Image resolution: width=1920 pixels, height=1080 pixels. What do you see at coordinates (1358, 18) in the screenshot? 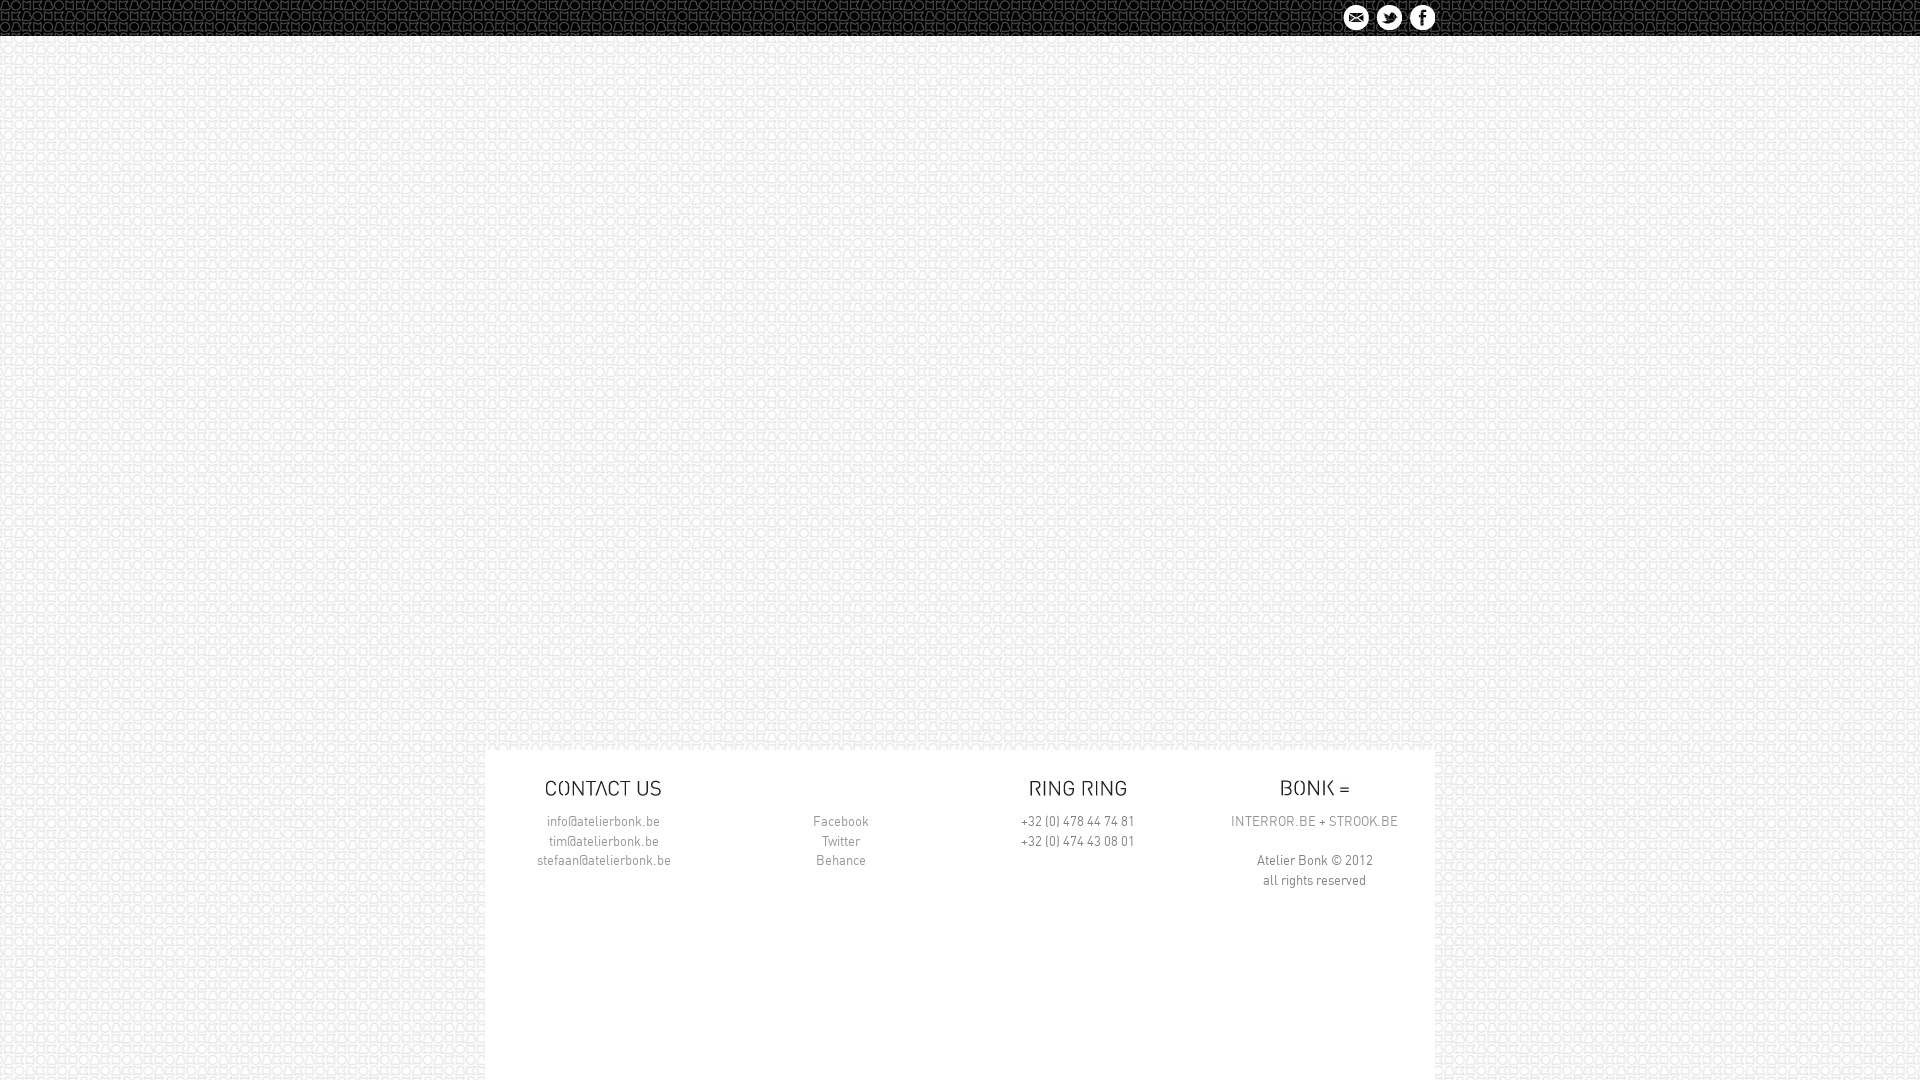
I see `mail` at bounding box center [1358, 18].